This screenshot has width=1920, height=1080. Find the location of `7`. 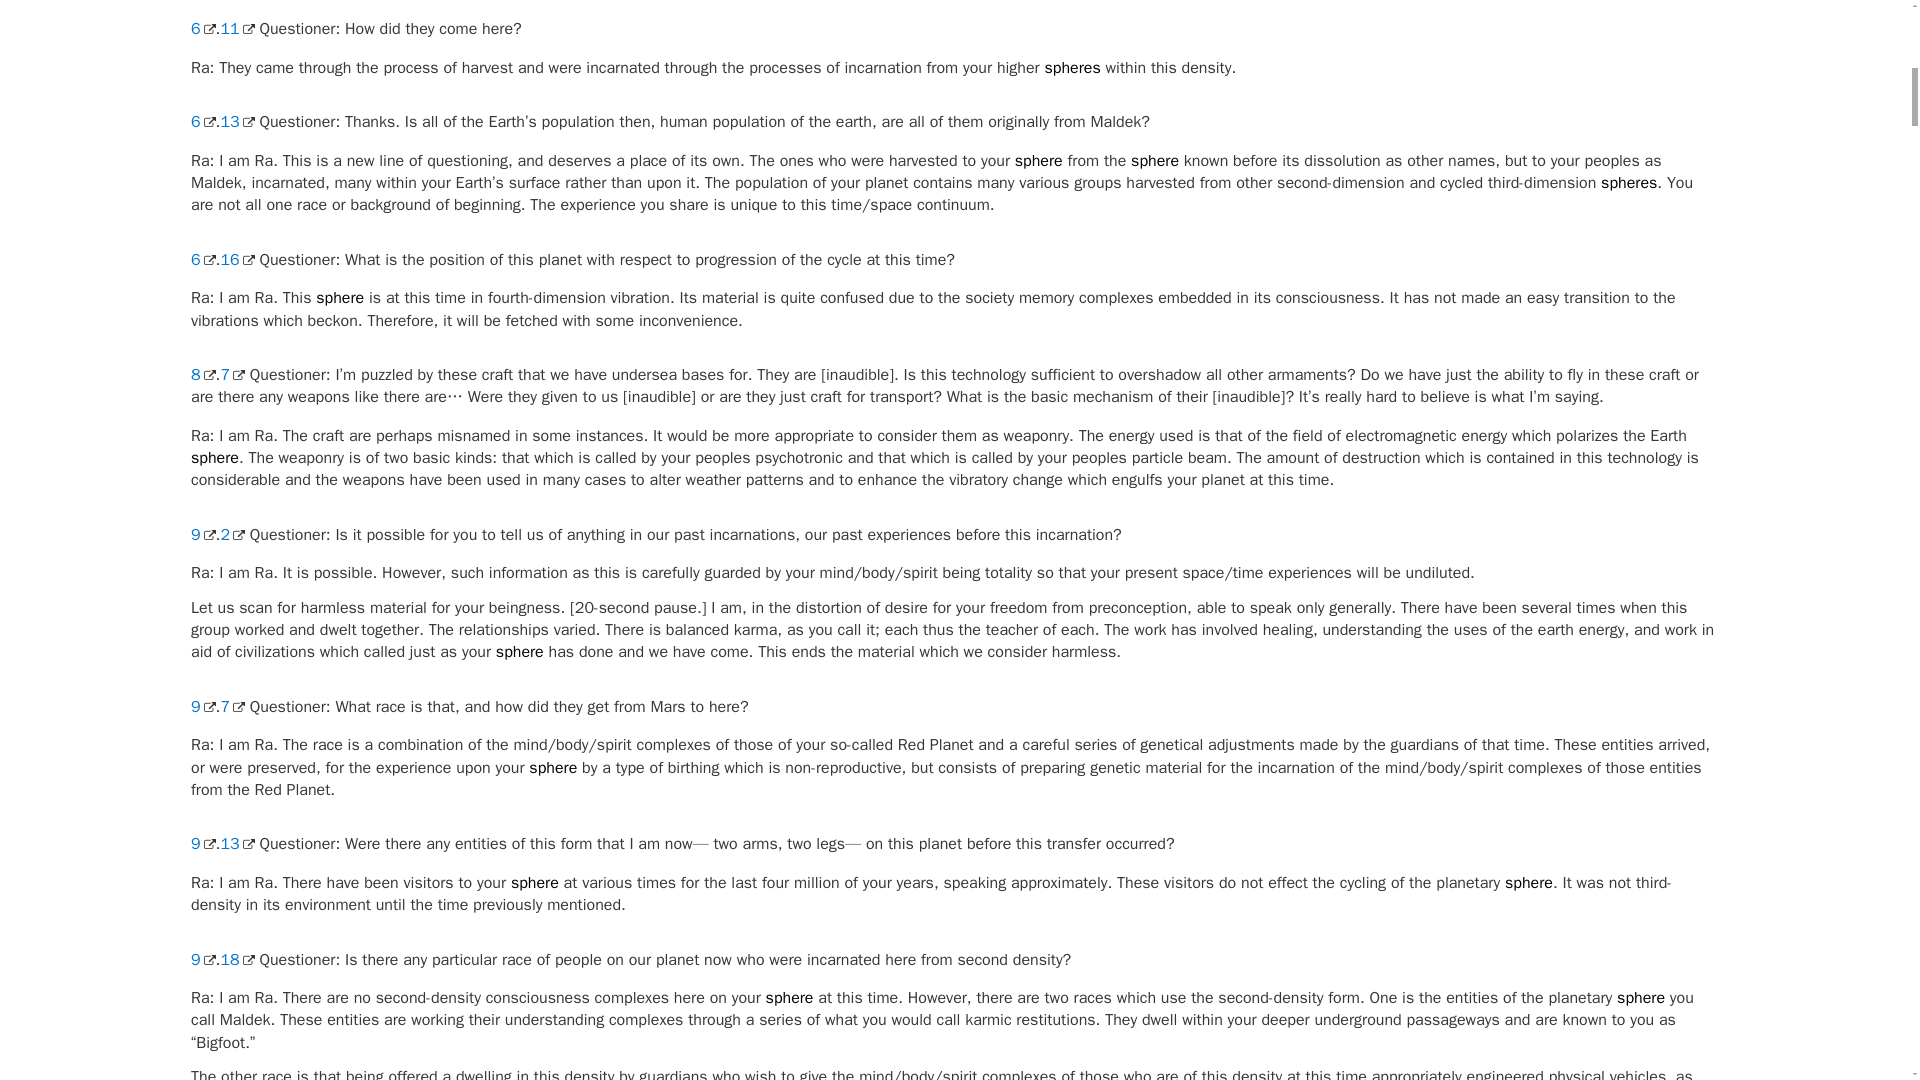

7 is located at coordinates (232, 706).